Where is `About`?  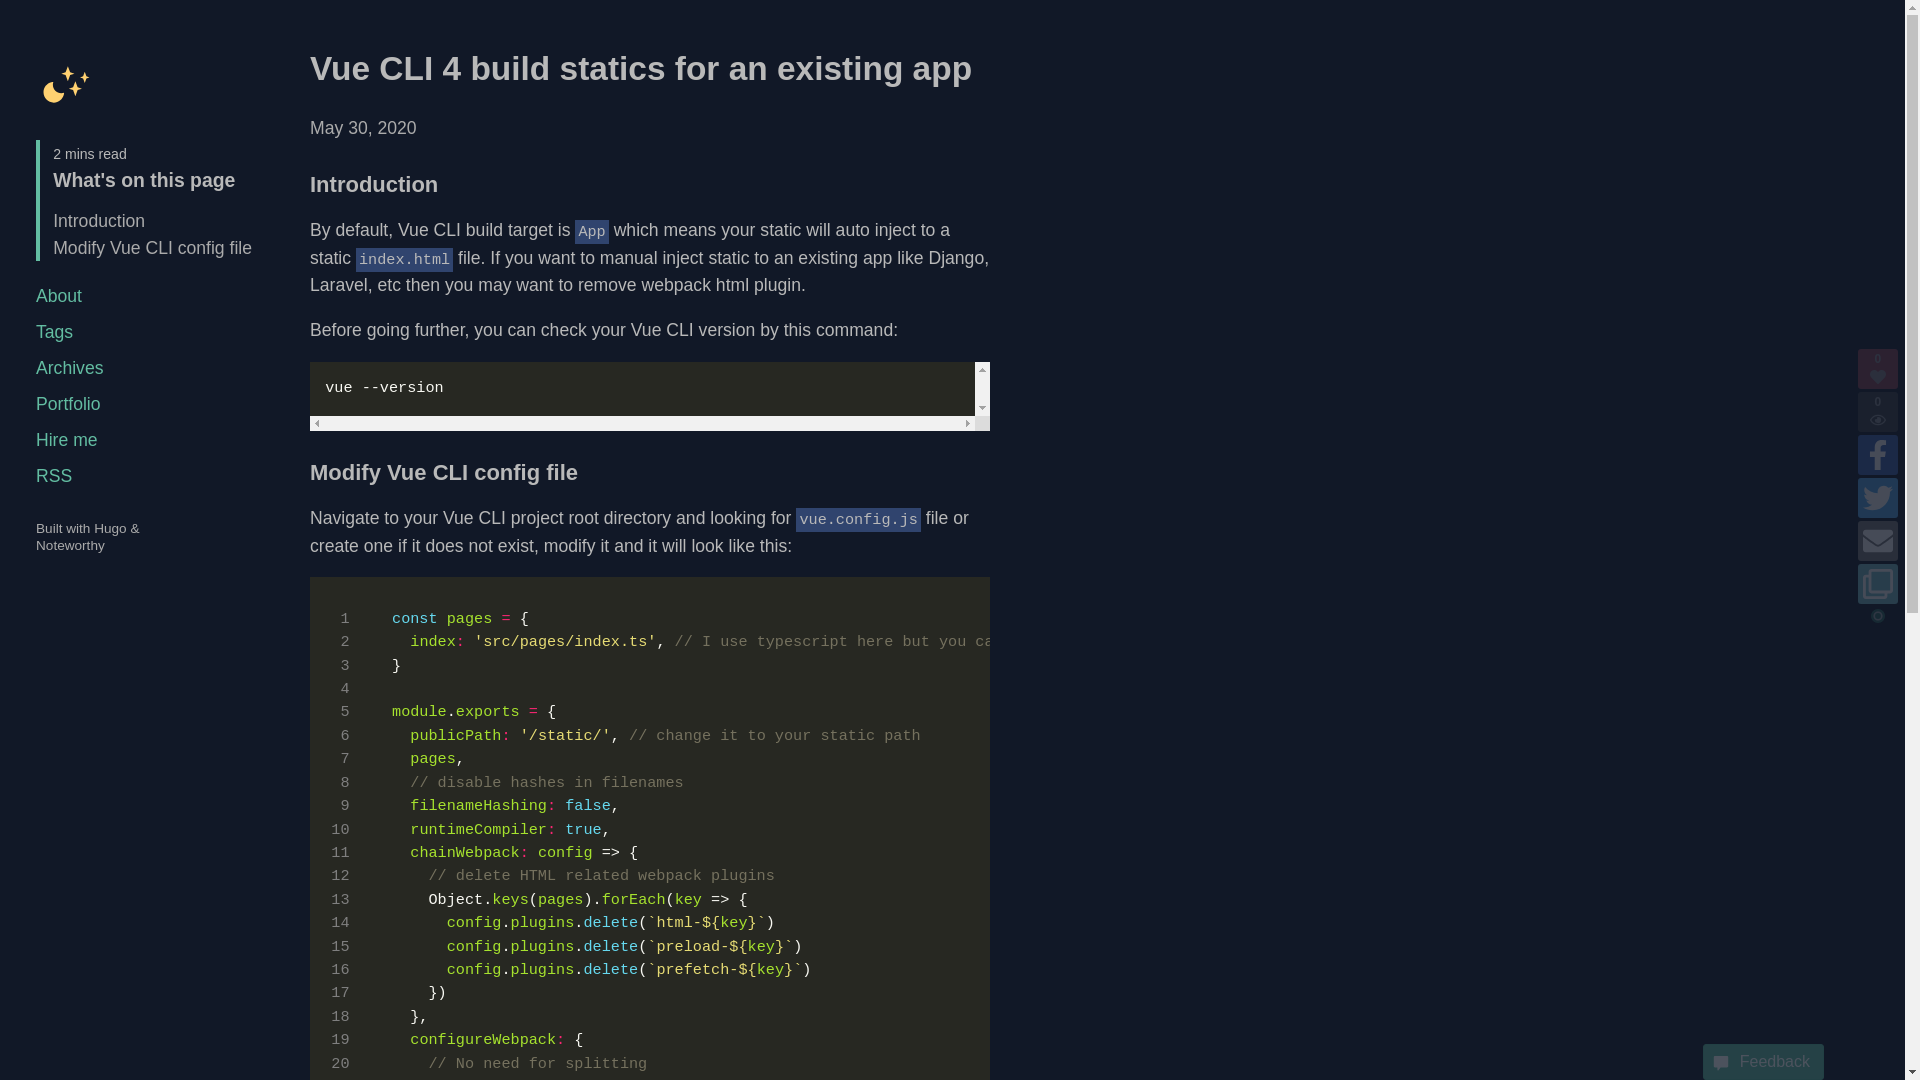 About is located at coordinates (59, 296).